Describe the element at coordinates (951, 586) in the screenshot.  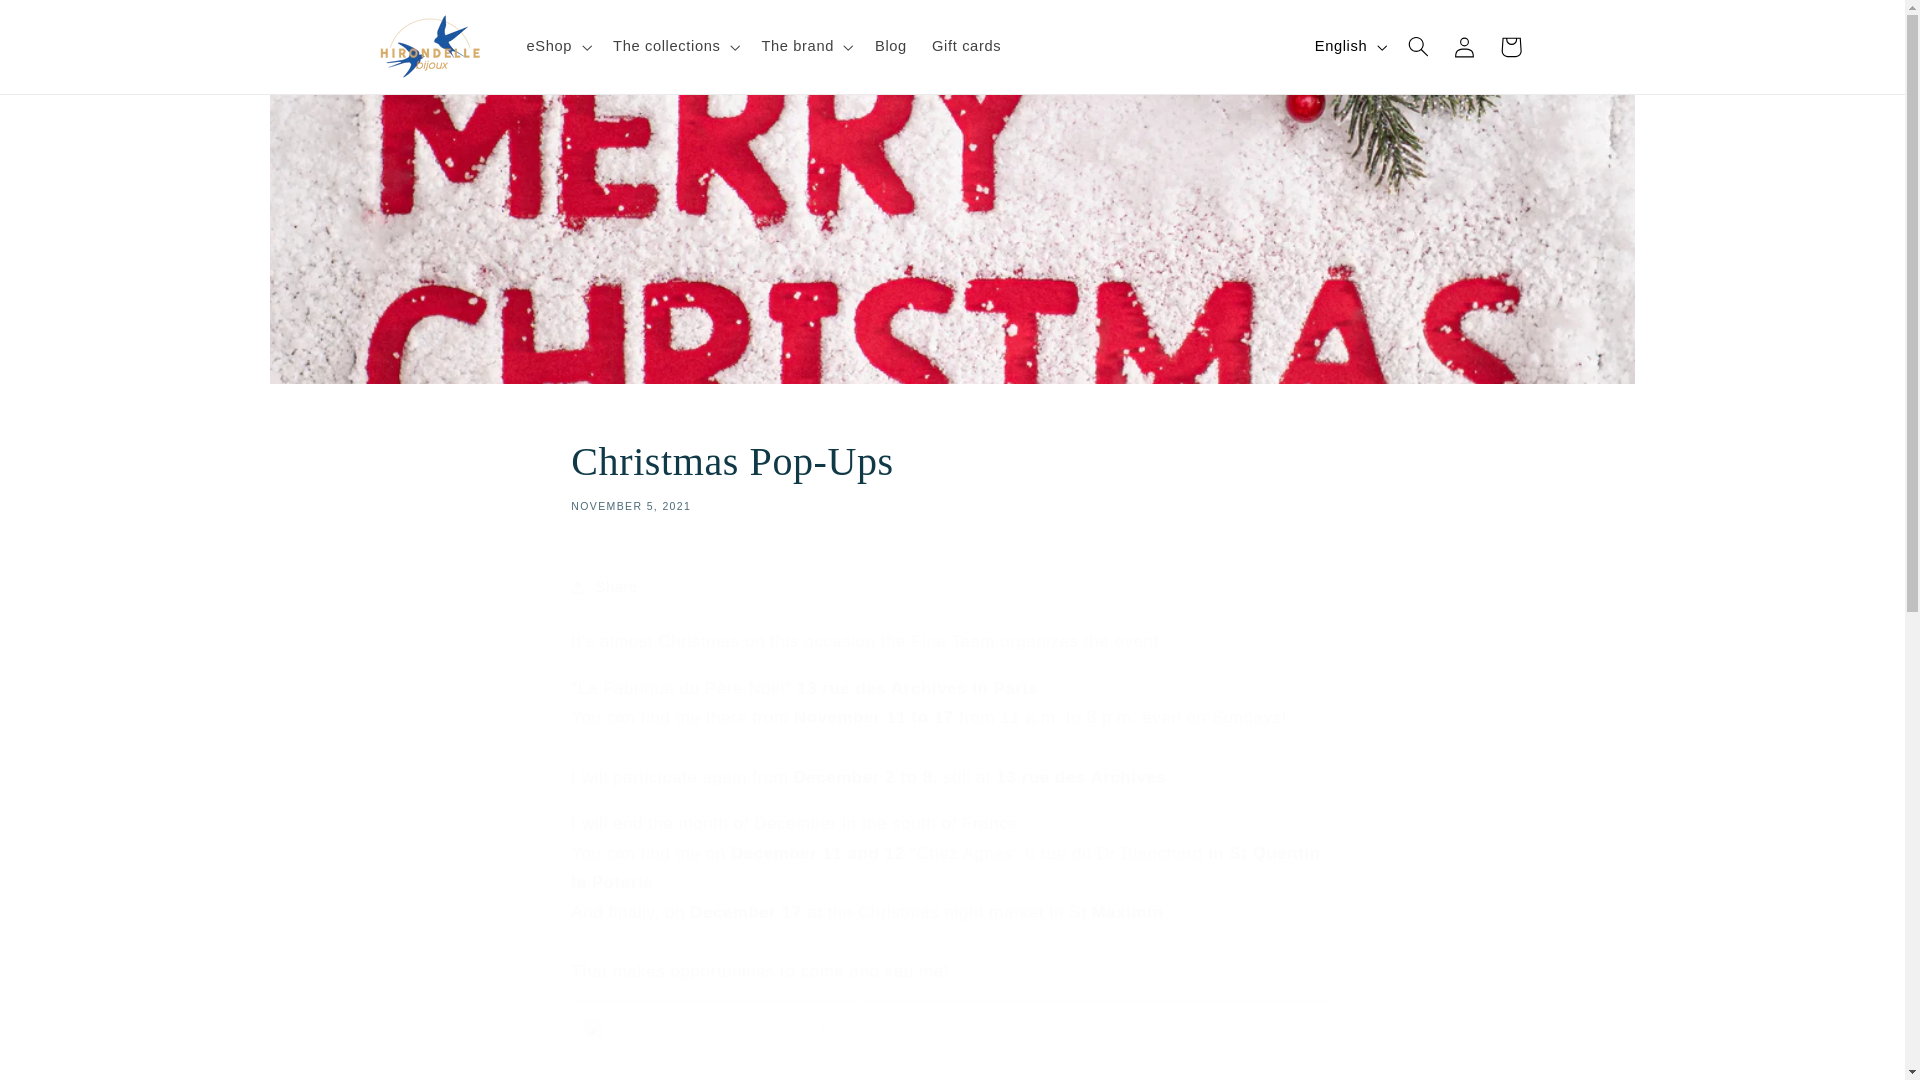
I see `Share` at that location.